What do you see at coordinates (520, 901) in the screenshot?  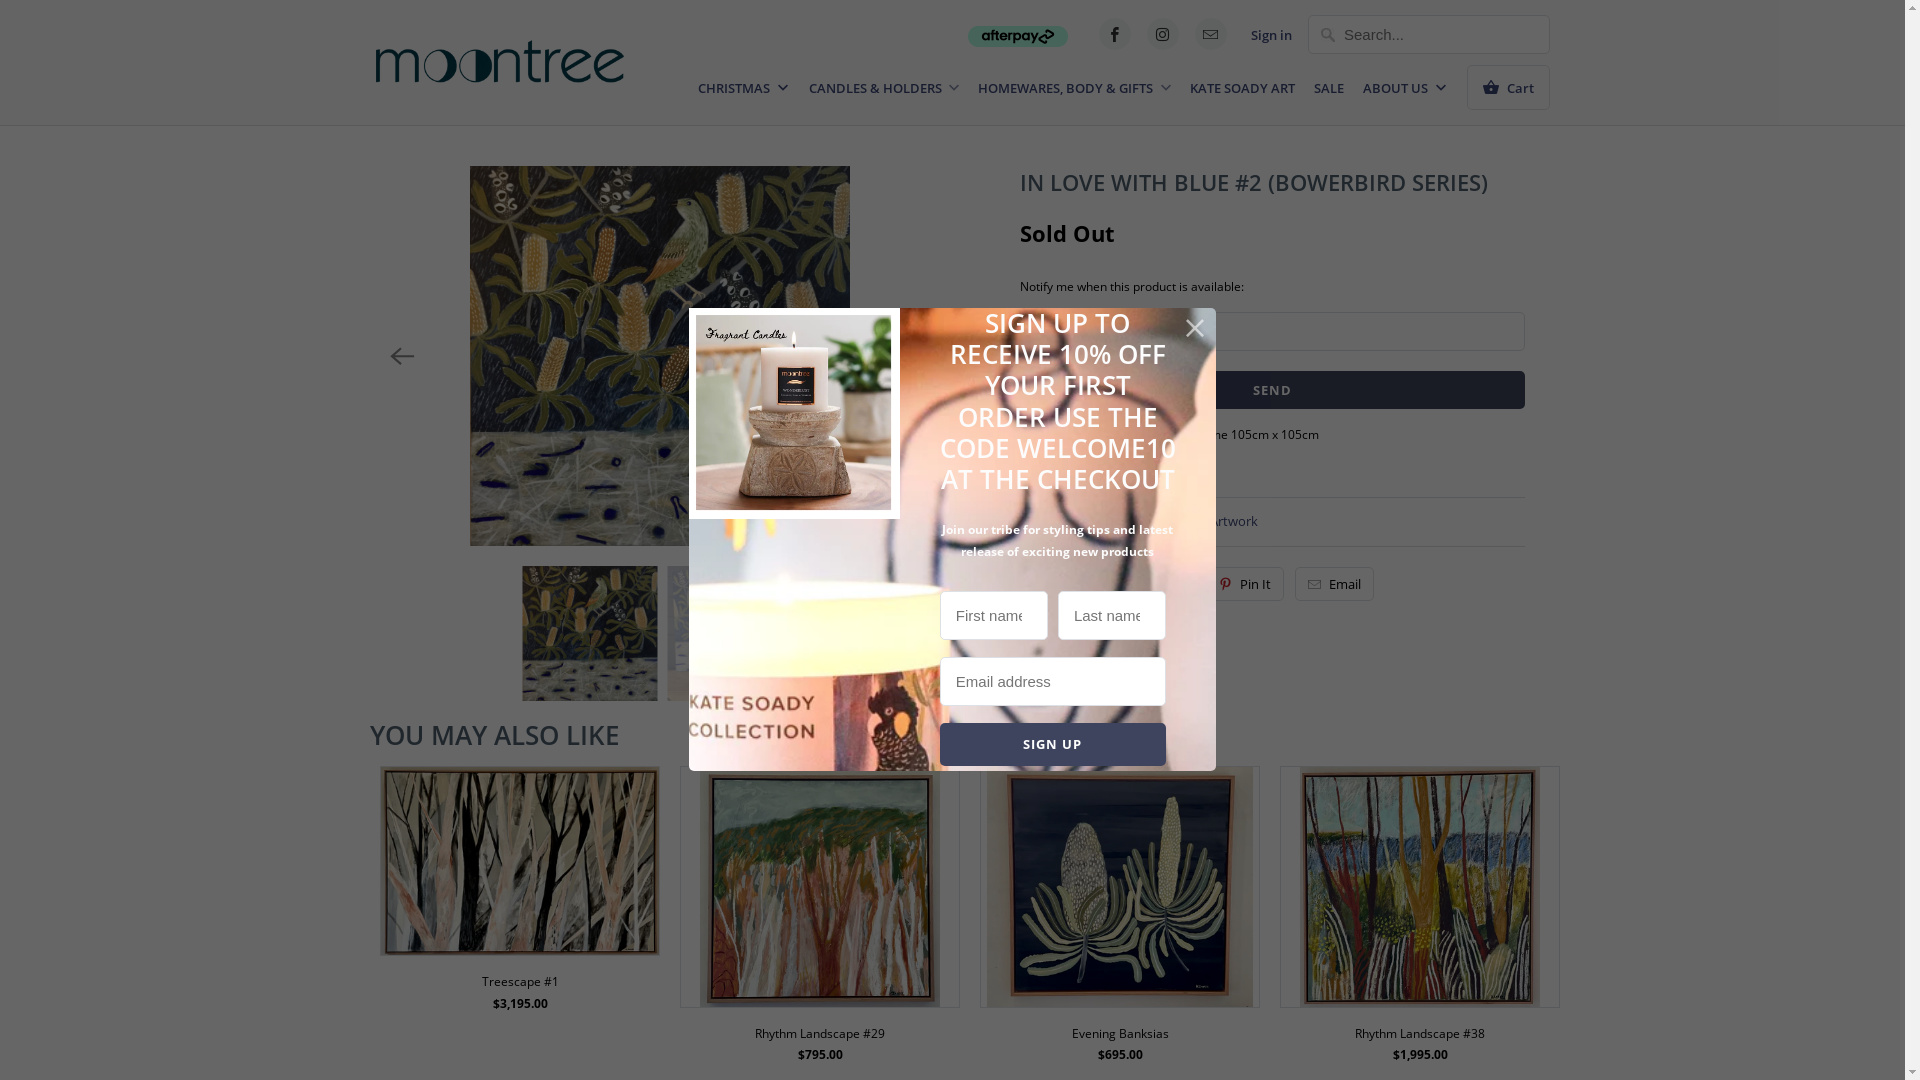 I see `Treescape #1
$3,195.00` at bounding box center [520, 901].